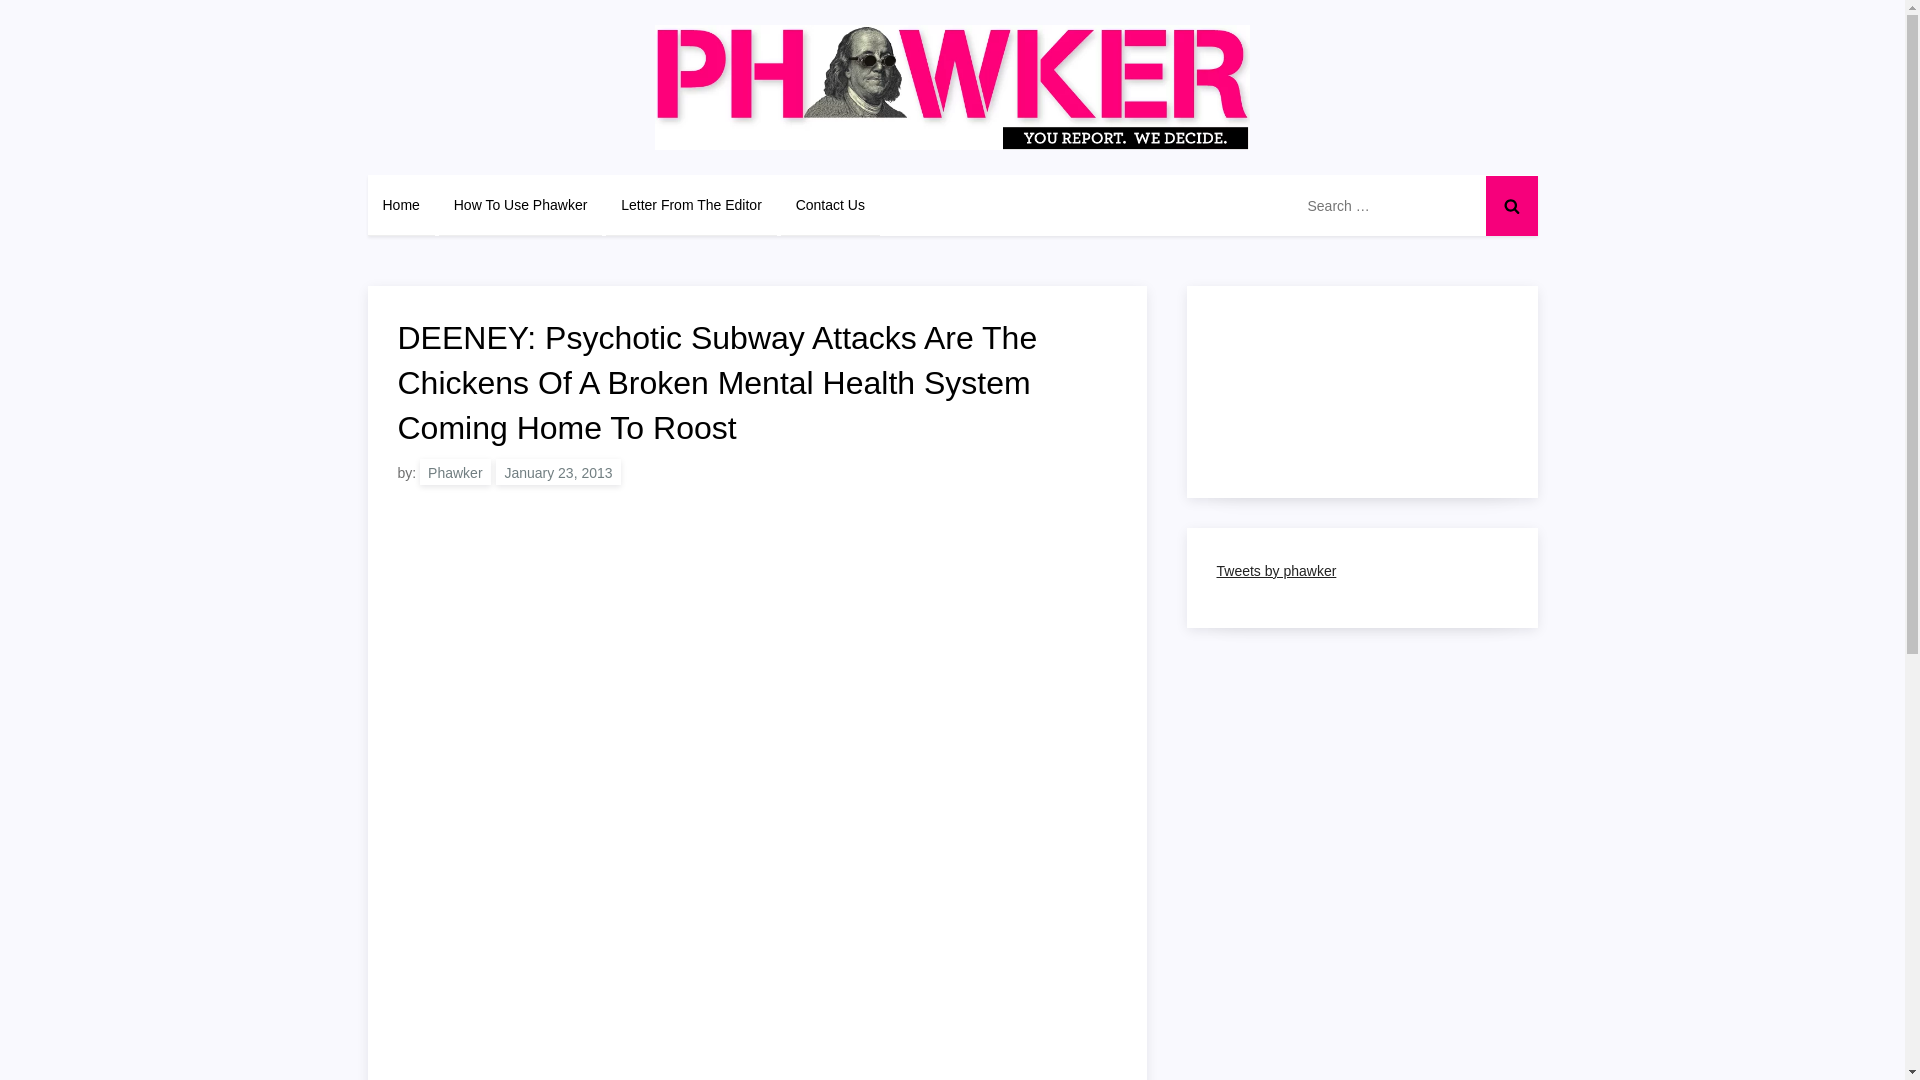 The height and width of the screenshot is (1080, 1920). Describe the element at coordinates (830, 204) in the screenshot. I see `Contact Us` at that location.